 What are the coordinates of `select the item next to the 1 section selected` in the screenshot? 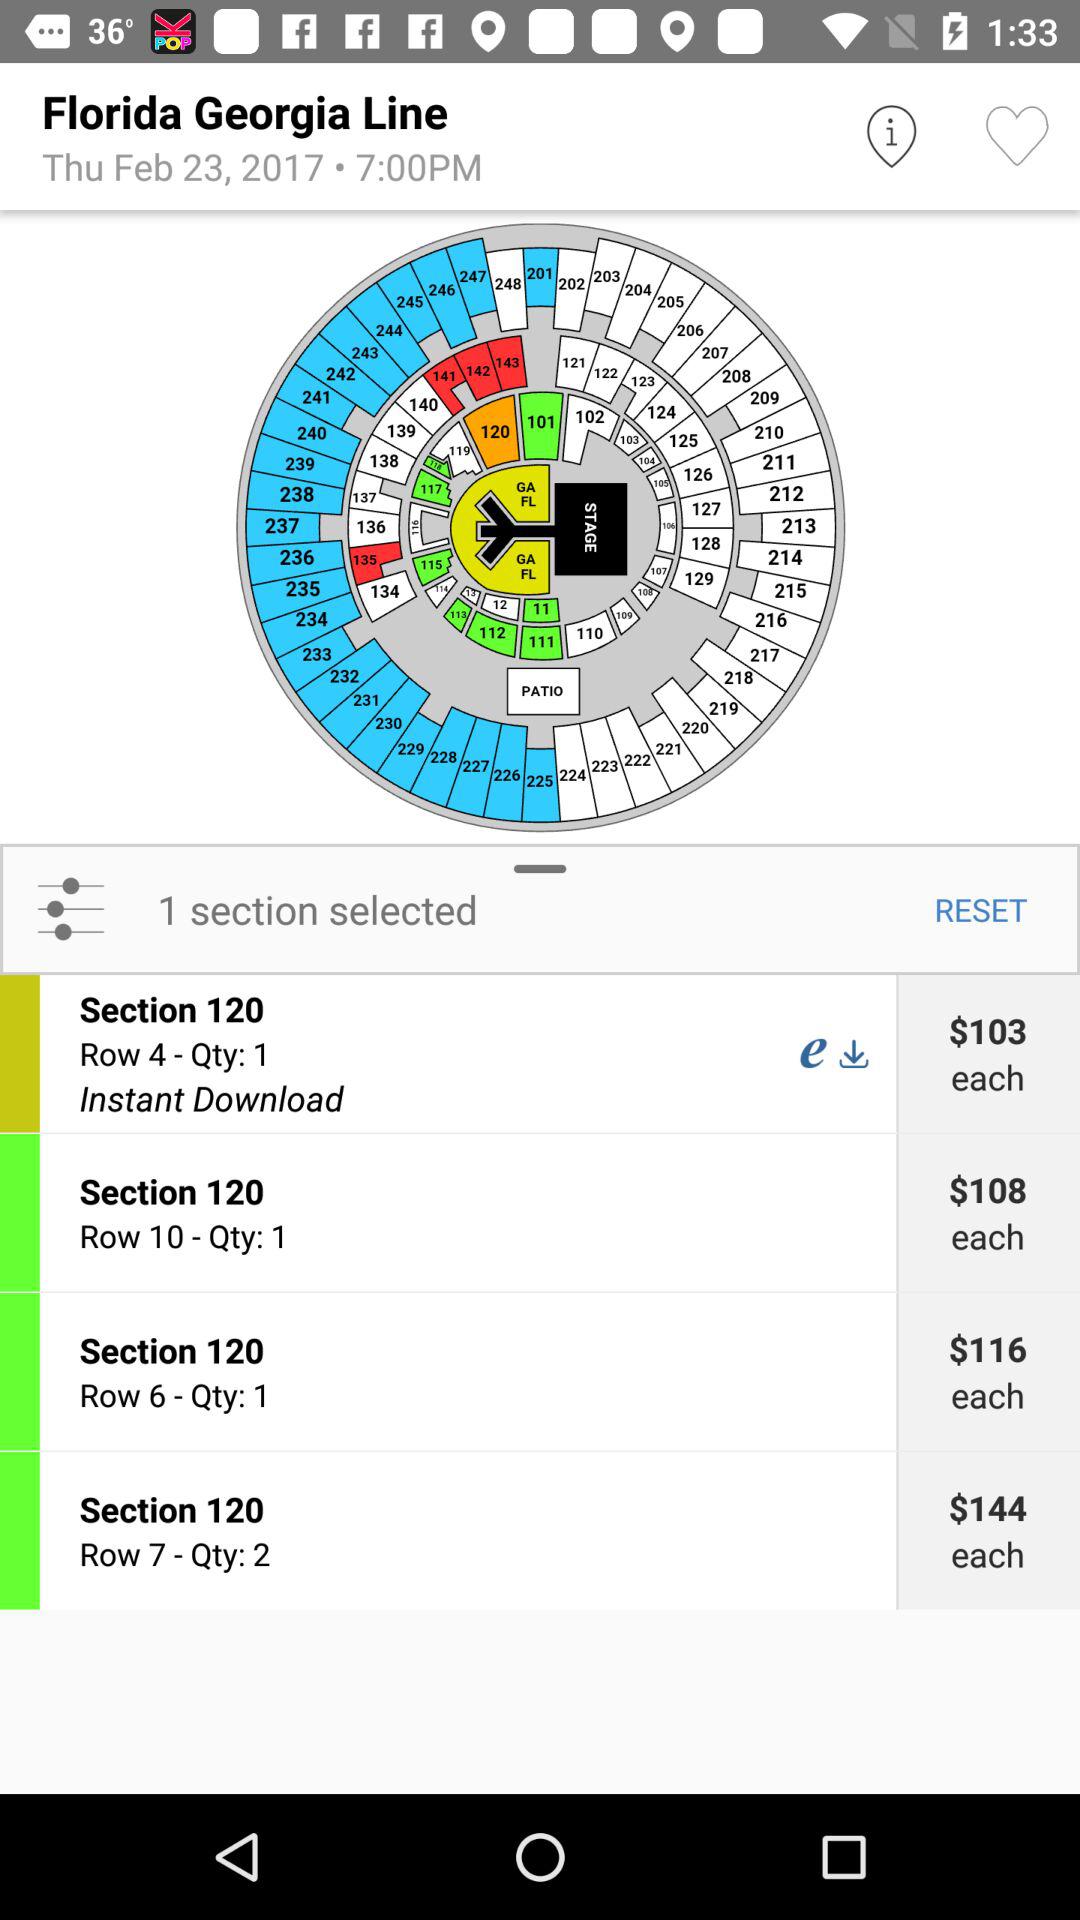 It's located at (980, 909).